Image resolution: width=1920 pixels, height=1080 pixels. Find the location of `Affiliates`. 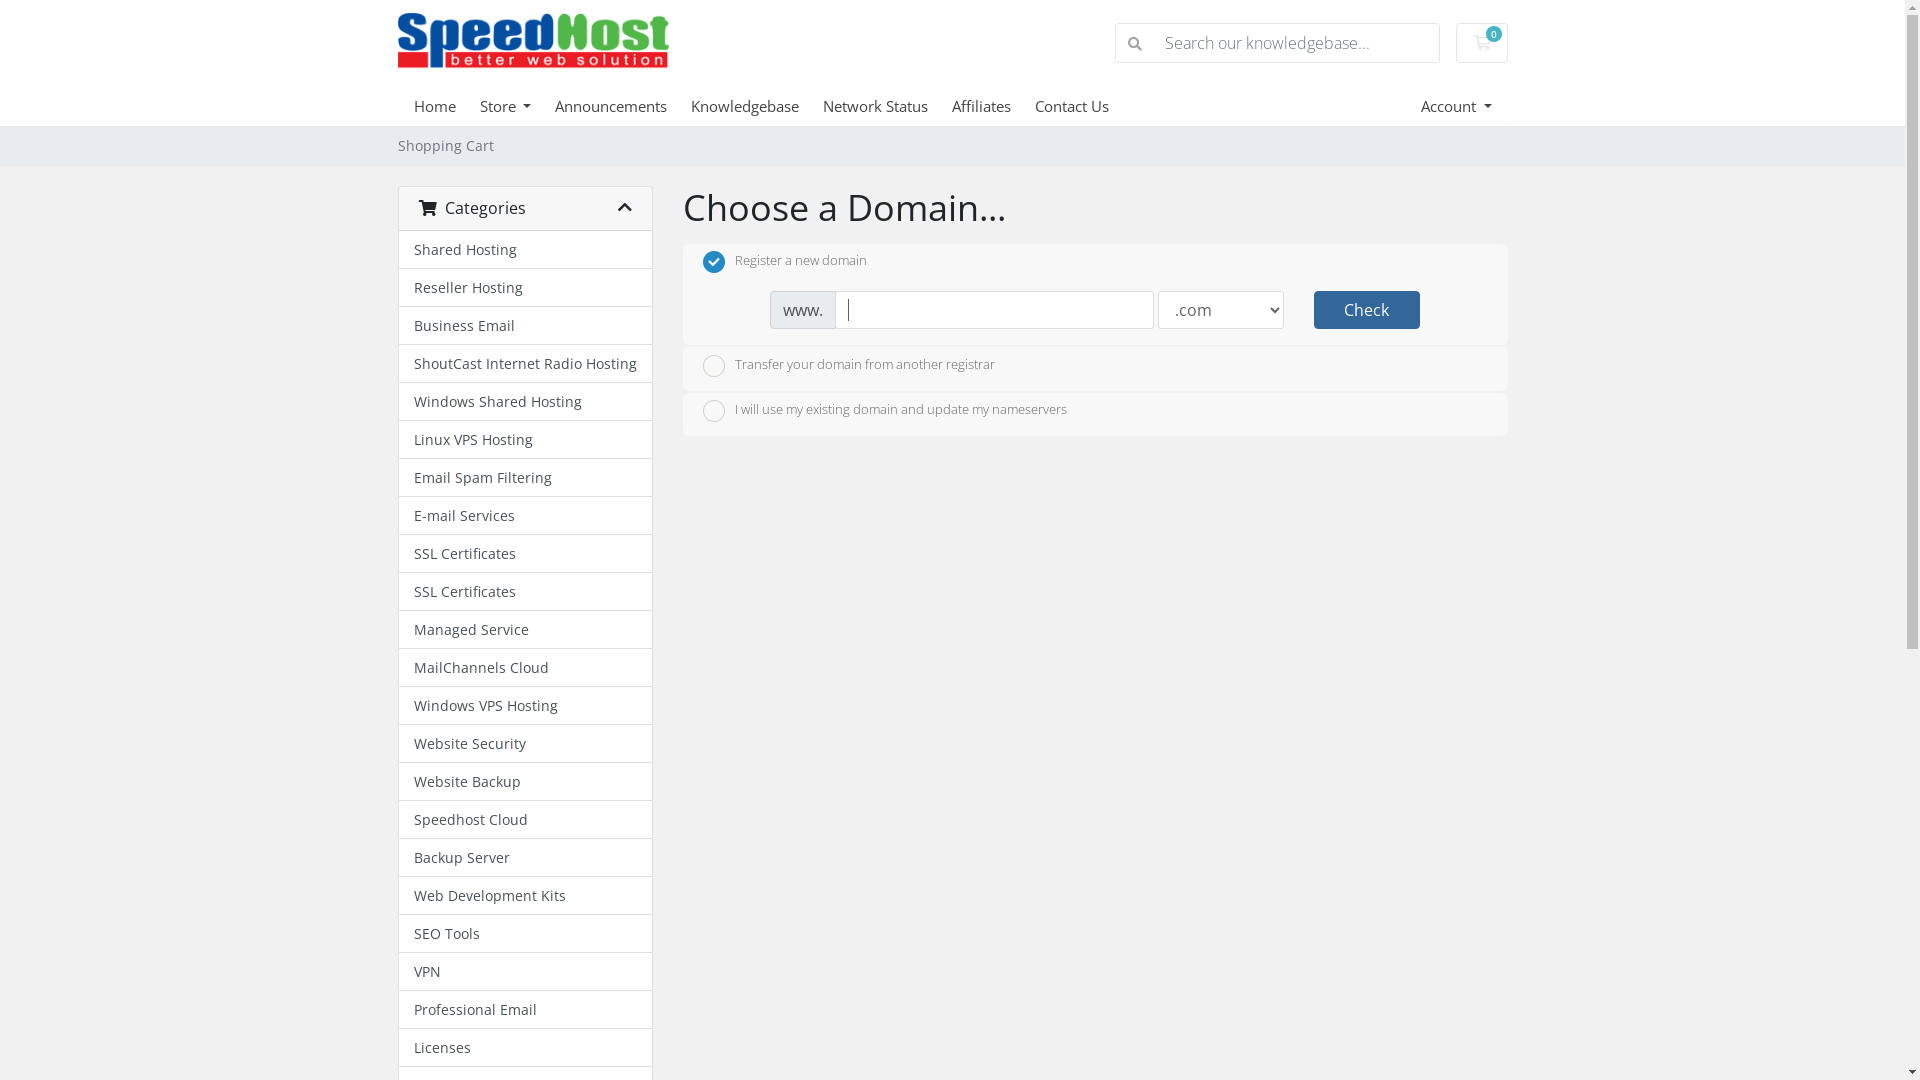

Affiliates is located at coordinates (994, 106).